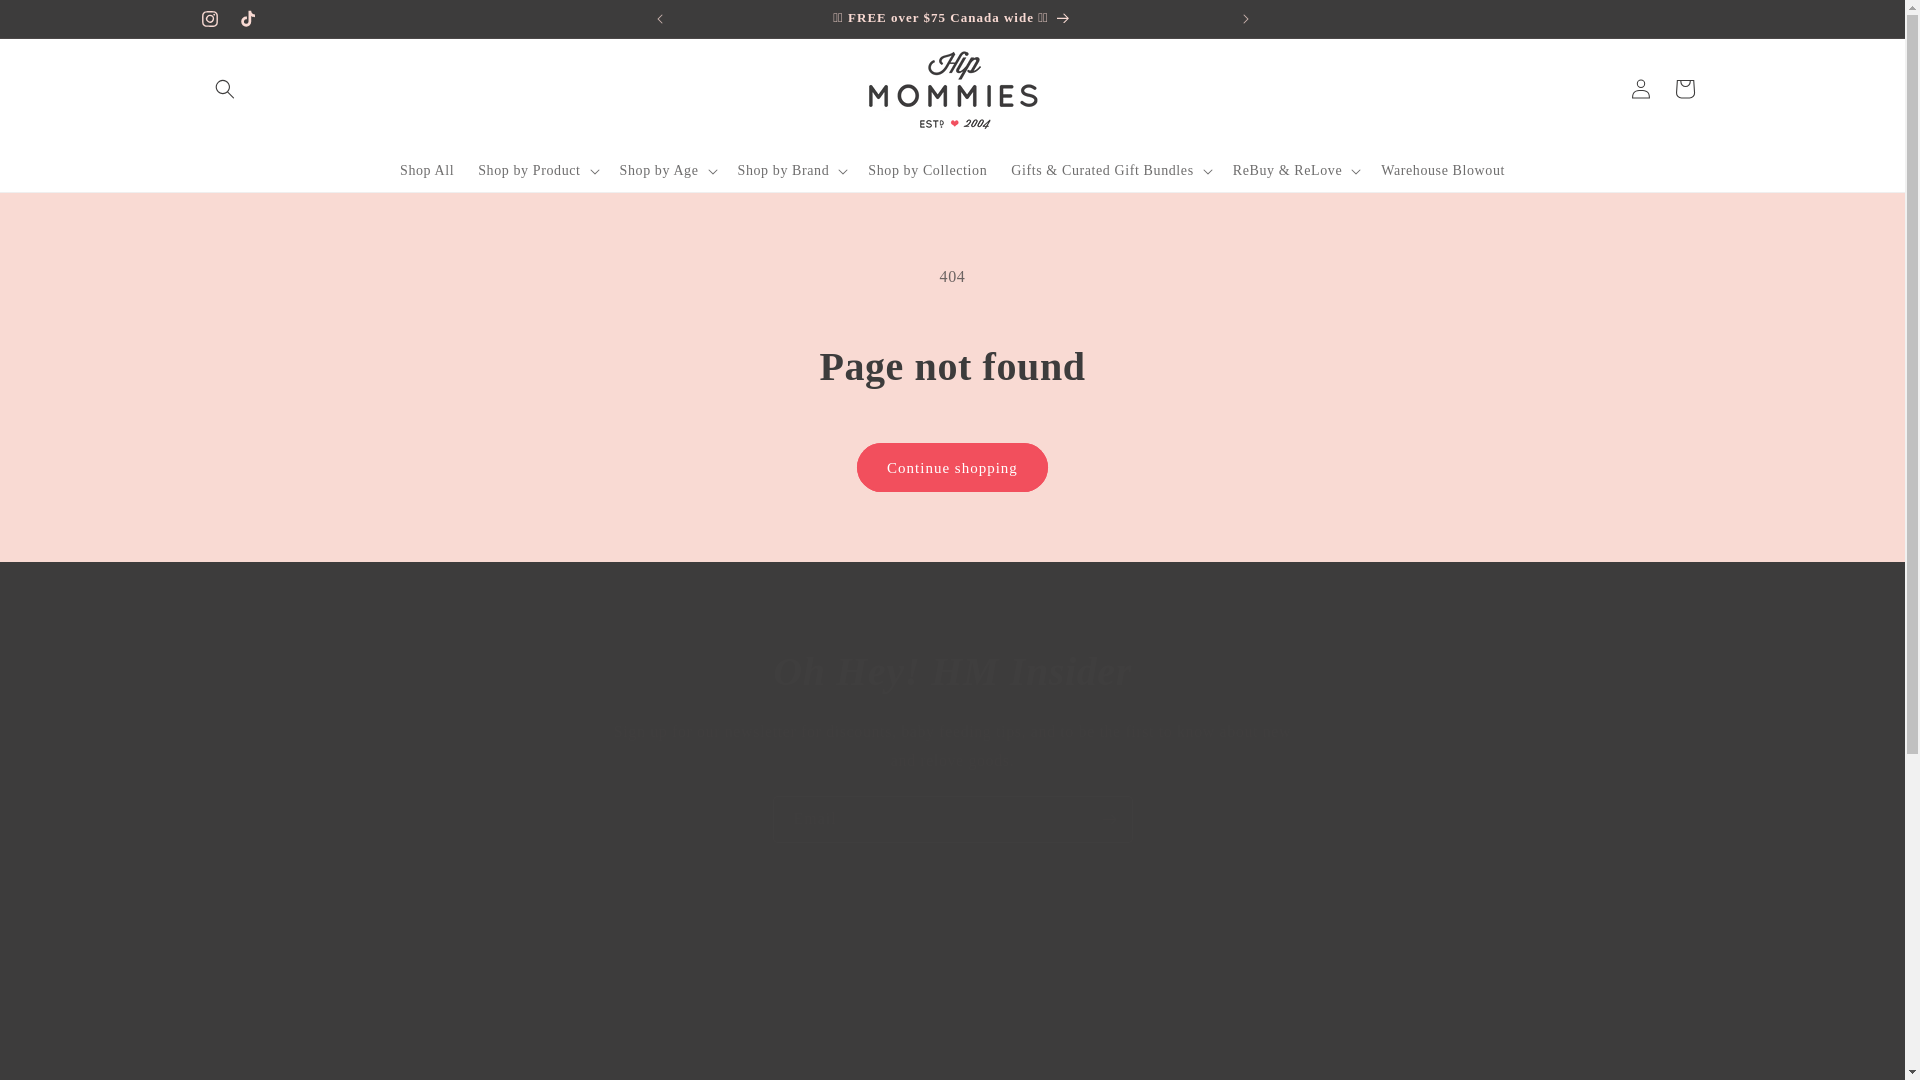 The width and height of the screenshot is (1920, 1080). What do you see at coordinates (209, 18) in the screenshot?
I see `Instagram` at bounding box center [209, 18].